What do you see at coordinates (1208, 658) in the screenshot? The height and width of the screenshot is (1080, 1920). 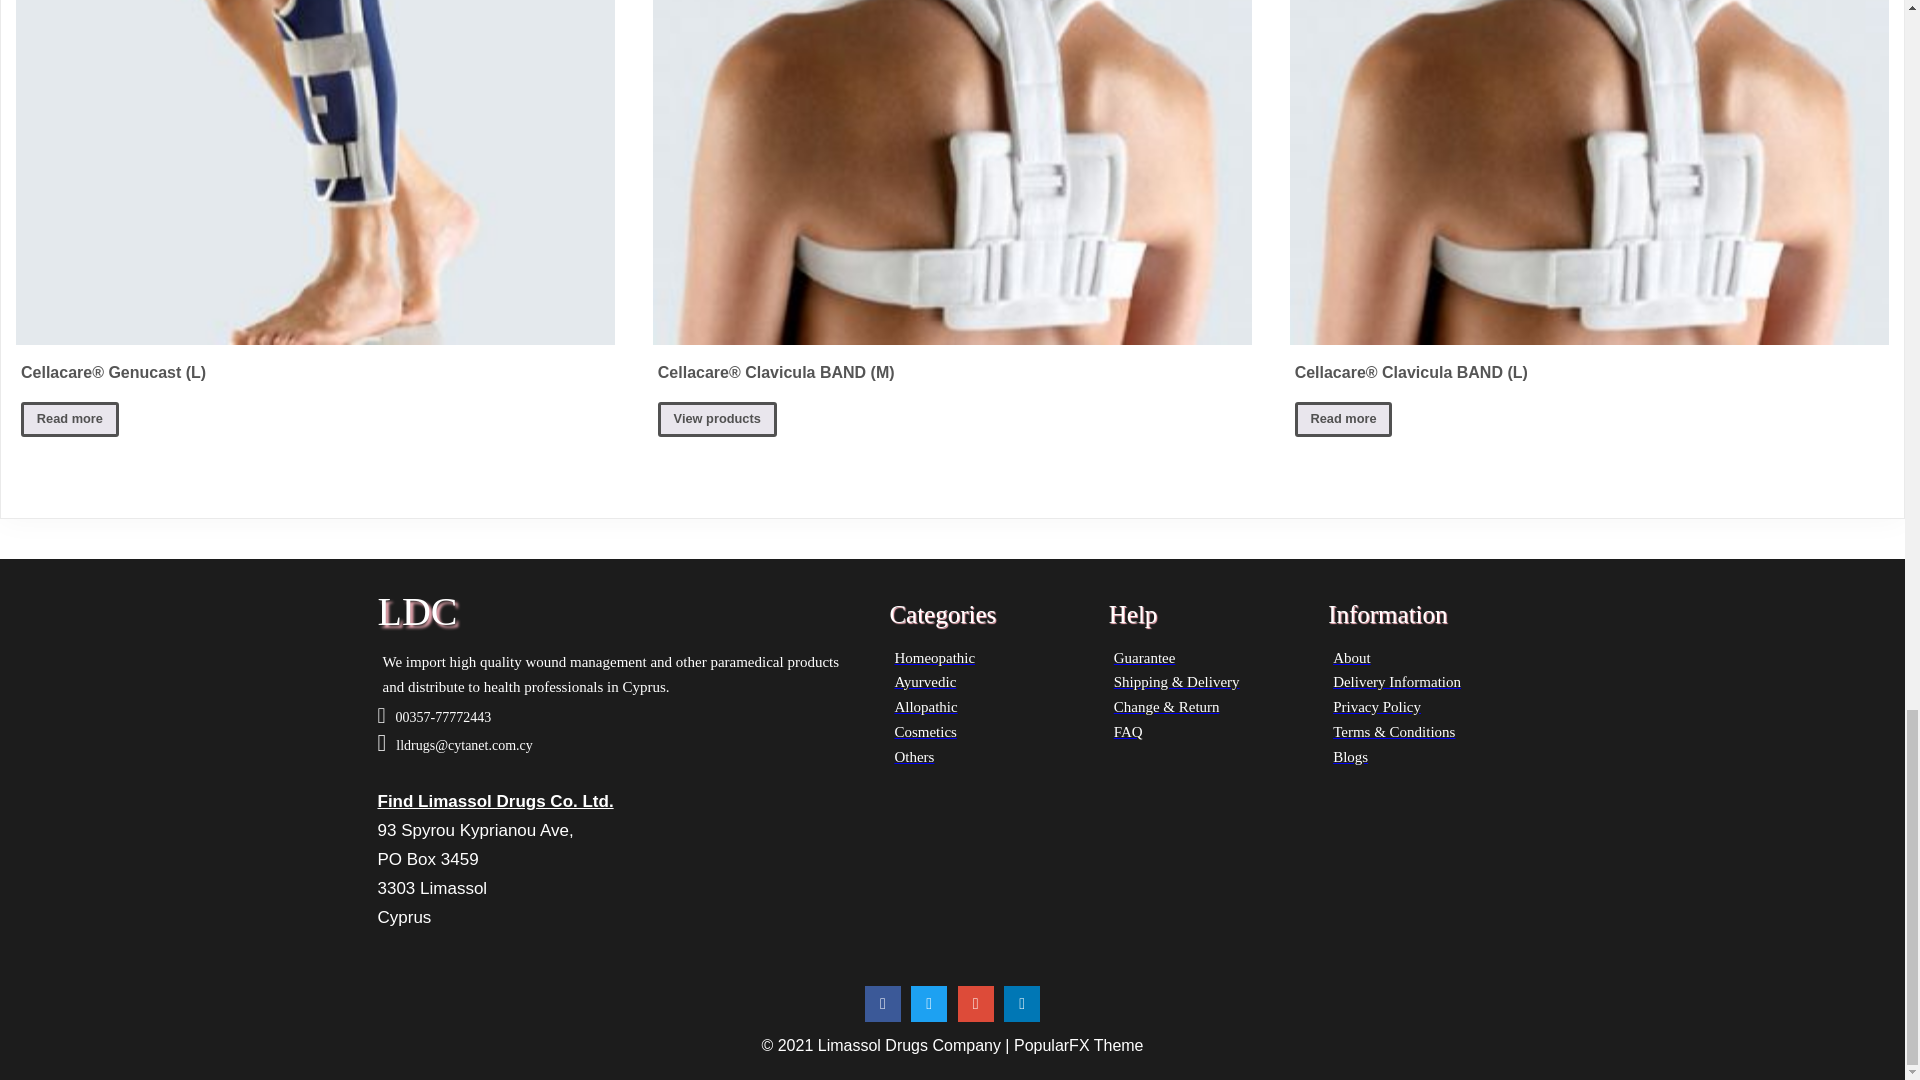 I see `Guarantee` at bounding box center [1208, 658].